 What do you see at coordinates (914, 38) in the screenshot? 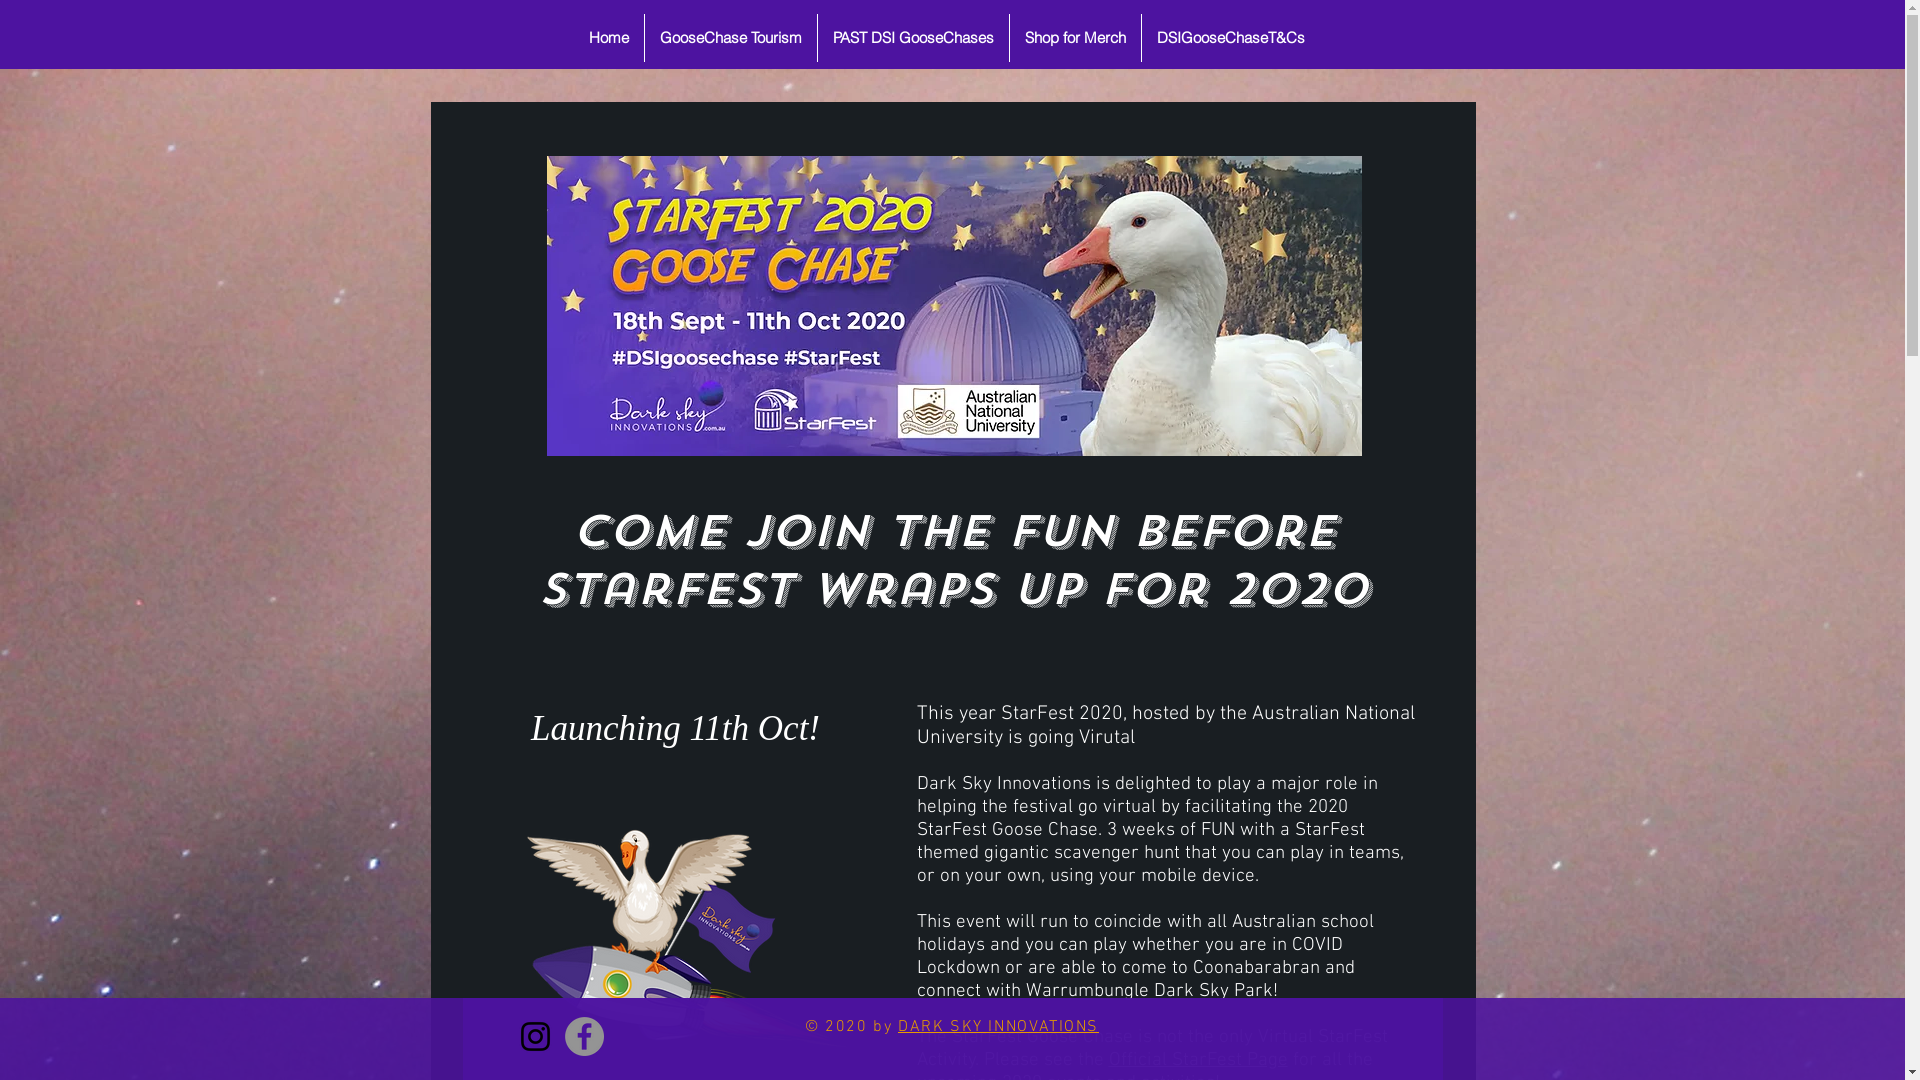
I see `PAST DSI GooseChases` at bounding box center [914, 38].